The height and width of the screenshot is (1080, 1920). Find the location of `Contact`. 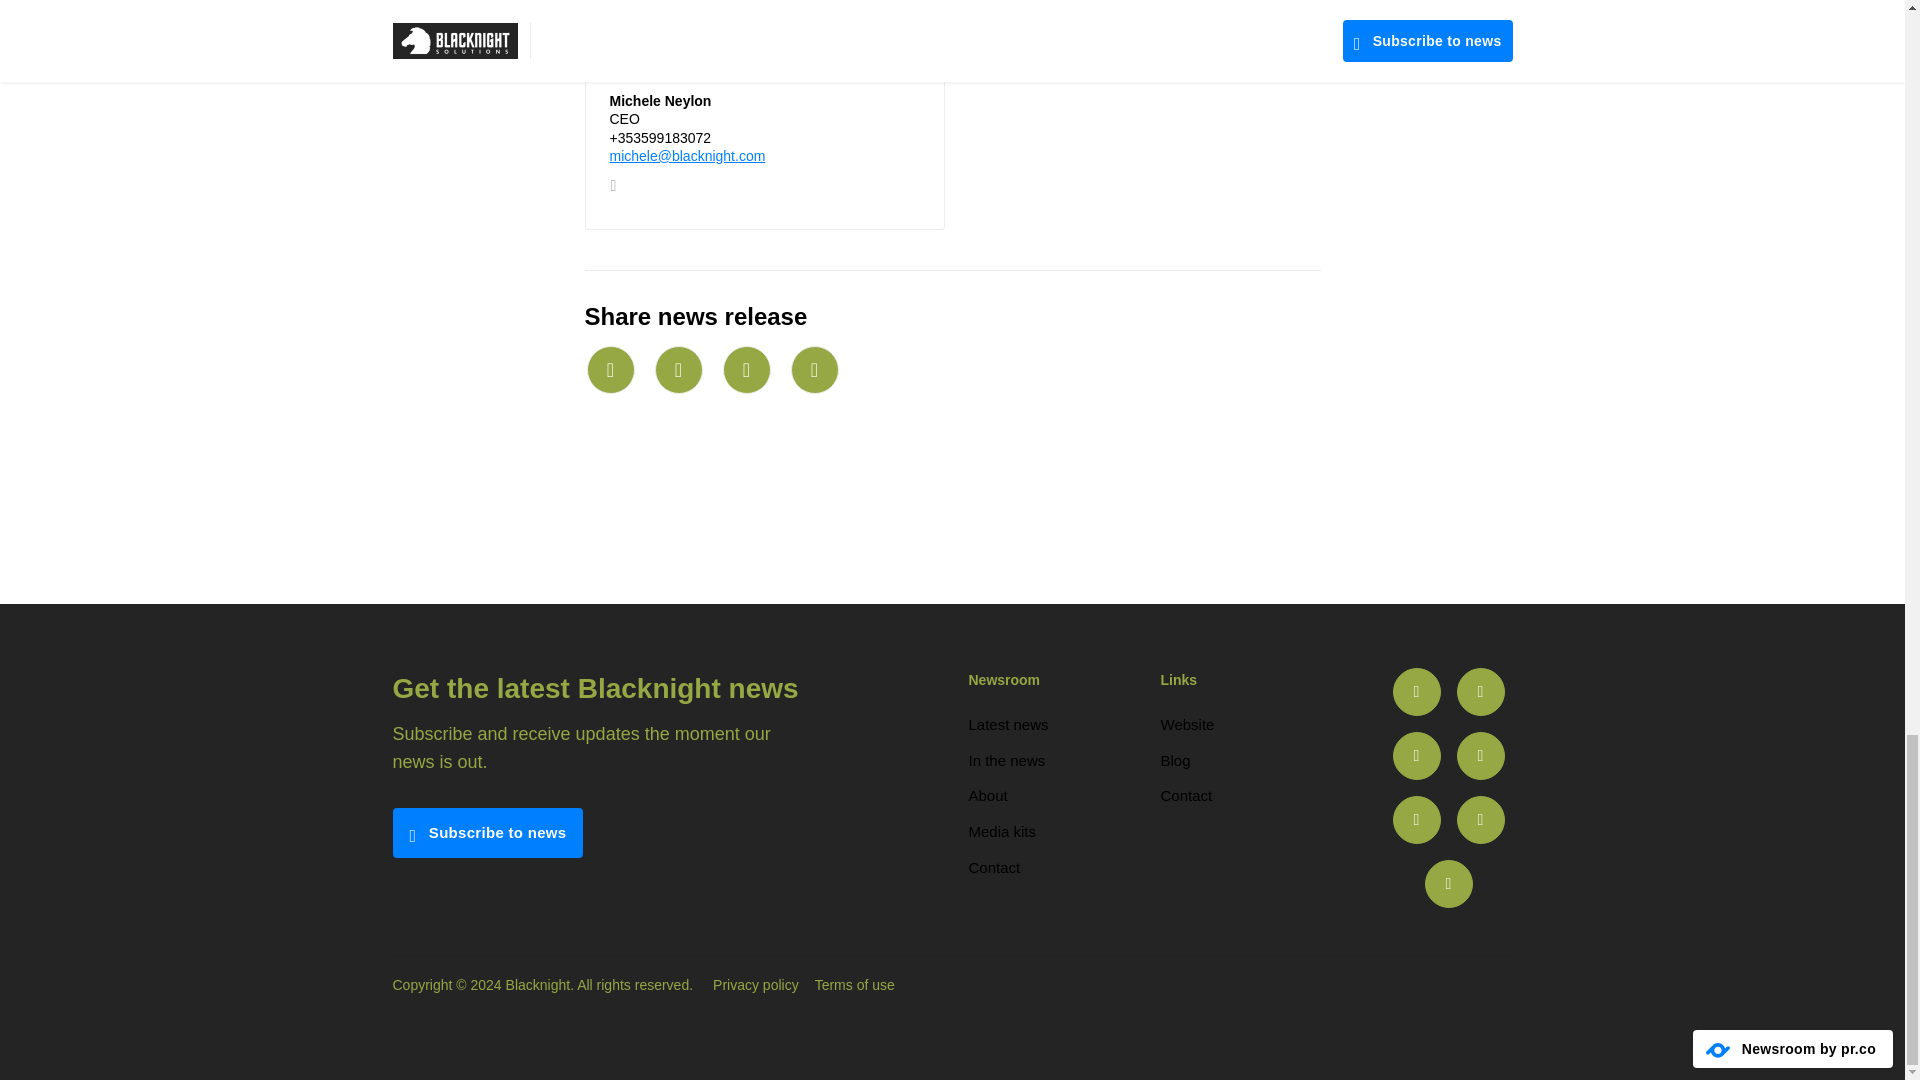

Contact is located at coordinates (993, 866).